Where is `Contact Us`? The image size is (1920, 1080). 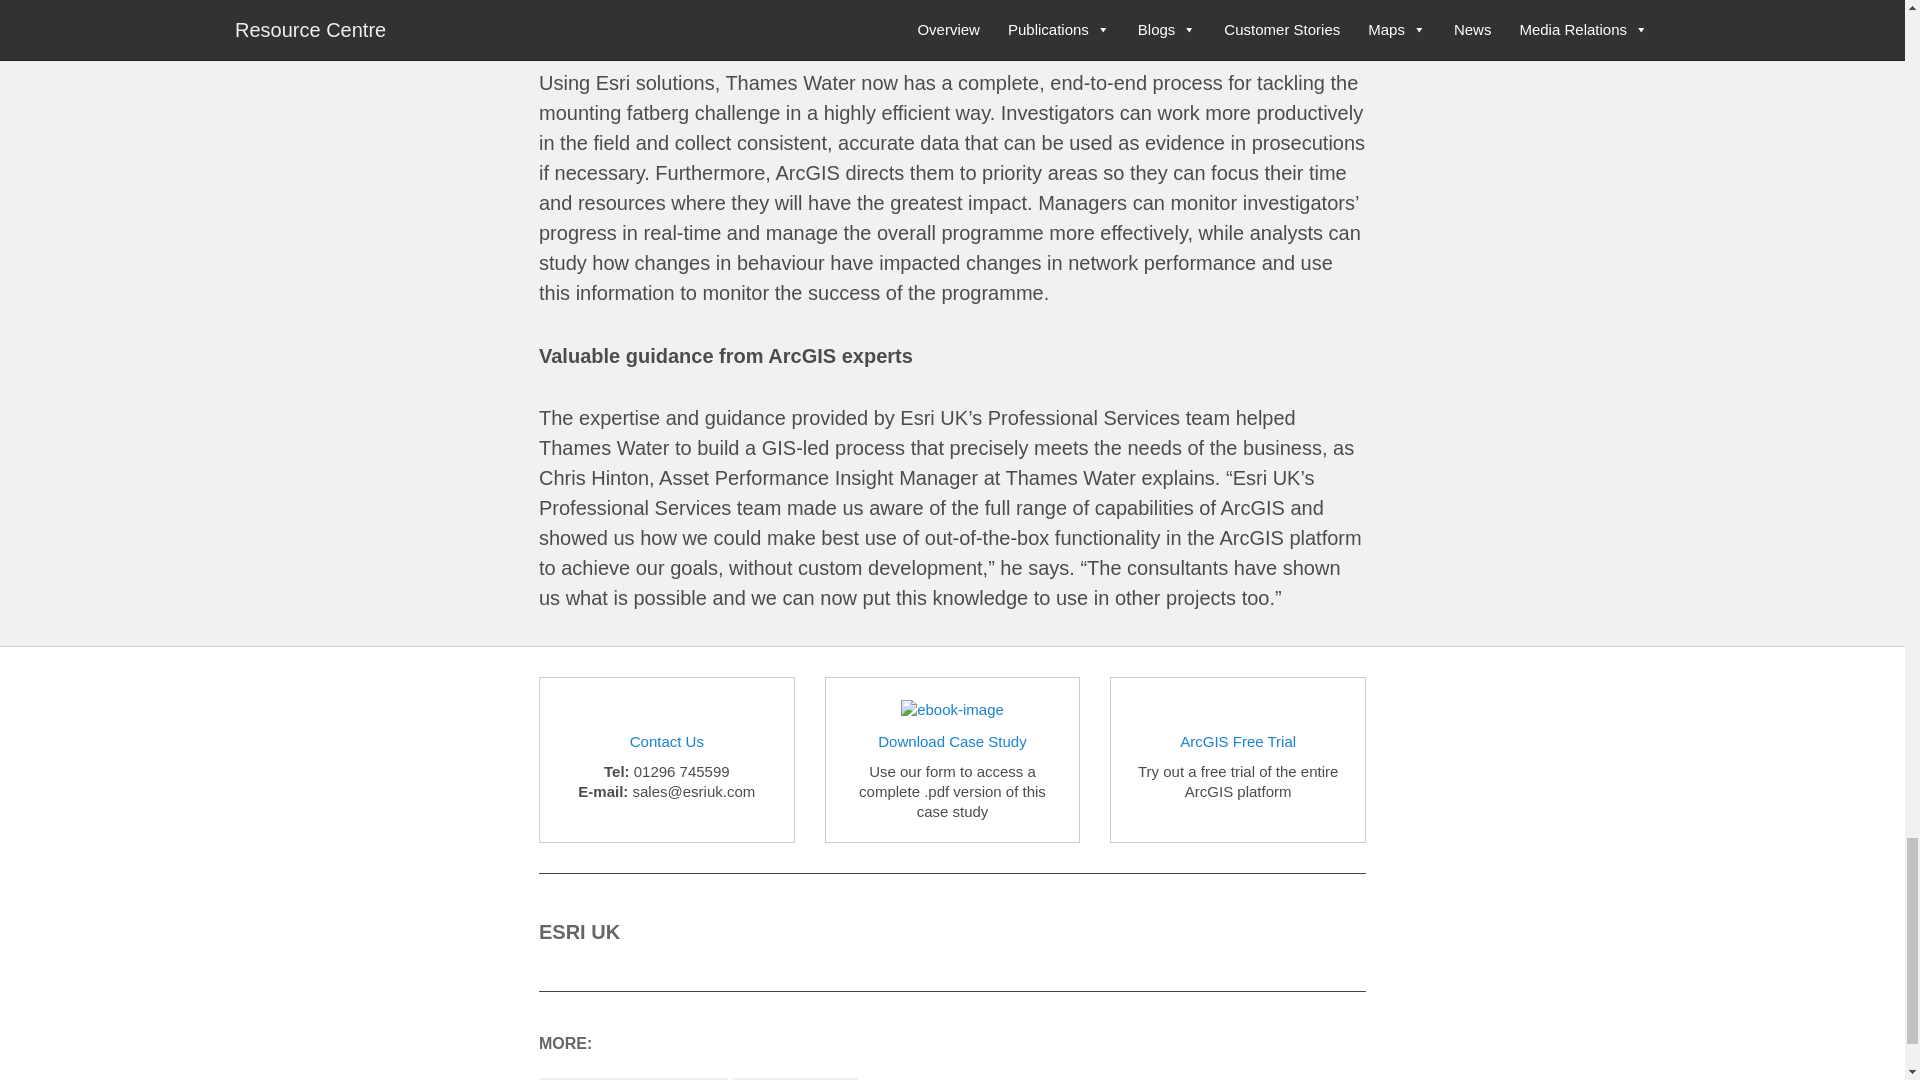 Contact Us is located at coordinates (666, 741).